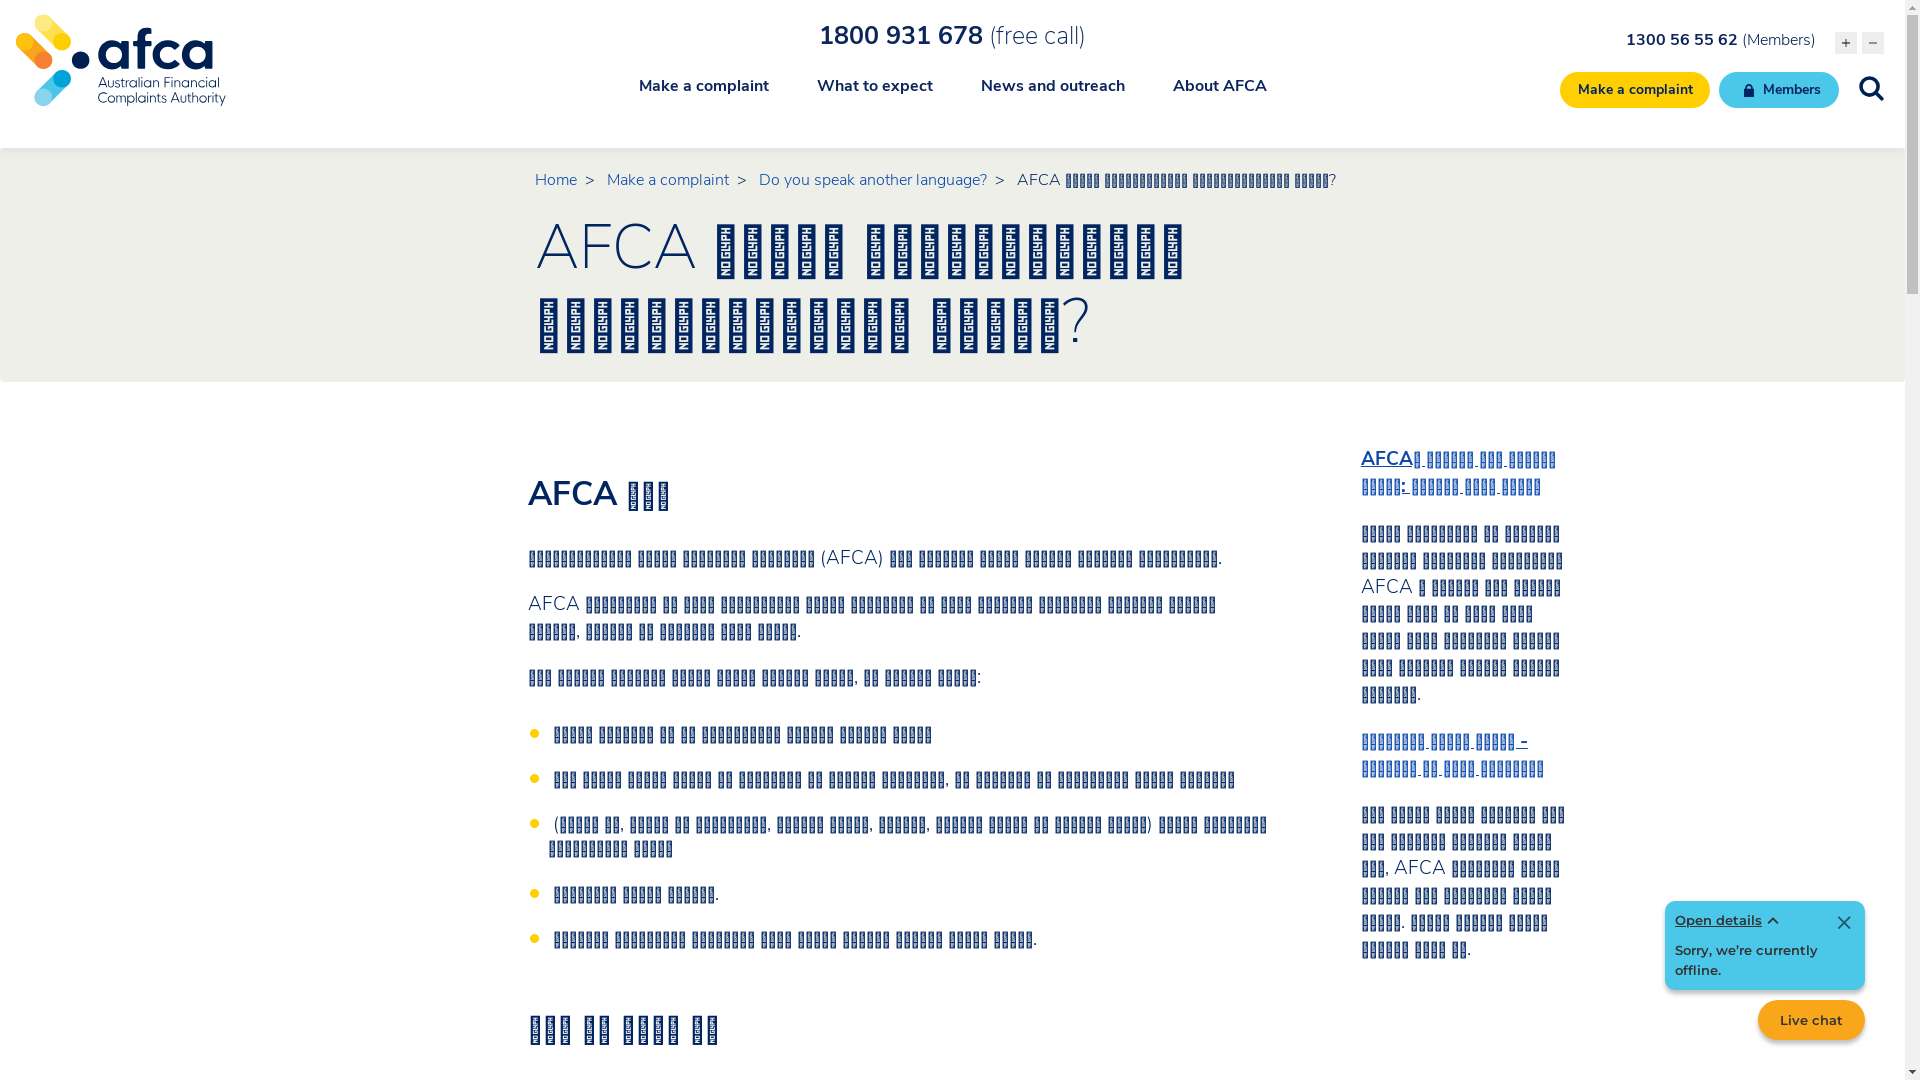 The height and width of the screenshot is (1080, 1920). What do you see at coordinates (1846, 43) in the screenshot?
I see `A` at bounding box center [1846, 43].